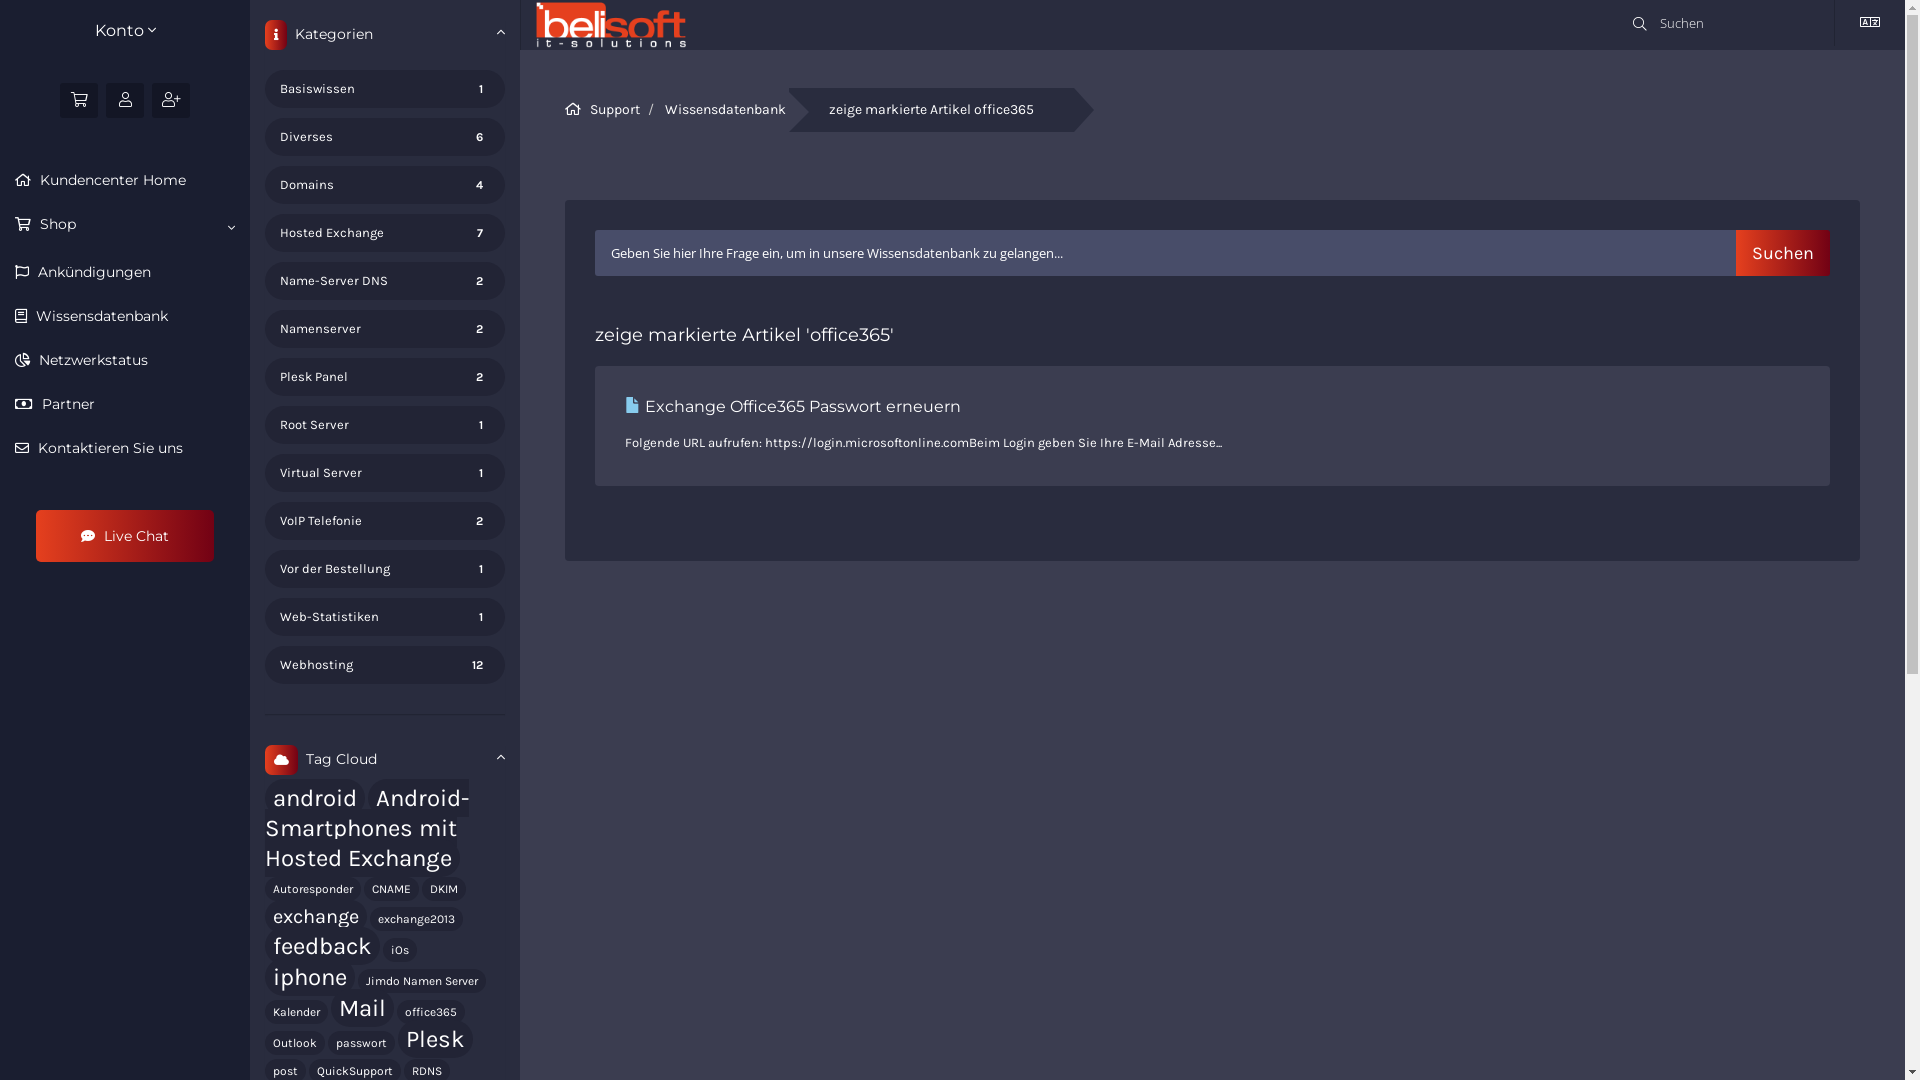 The image size is (1920, 1080). What do you see at coordinates (1783, 253) in the screenshot?
I see `Suchen` at bounding box center [1783, 253].